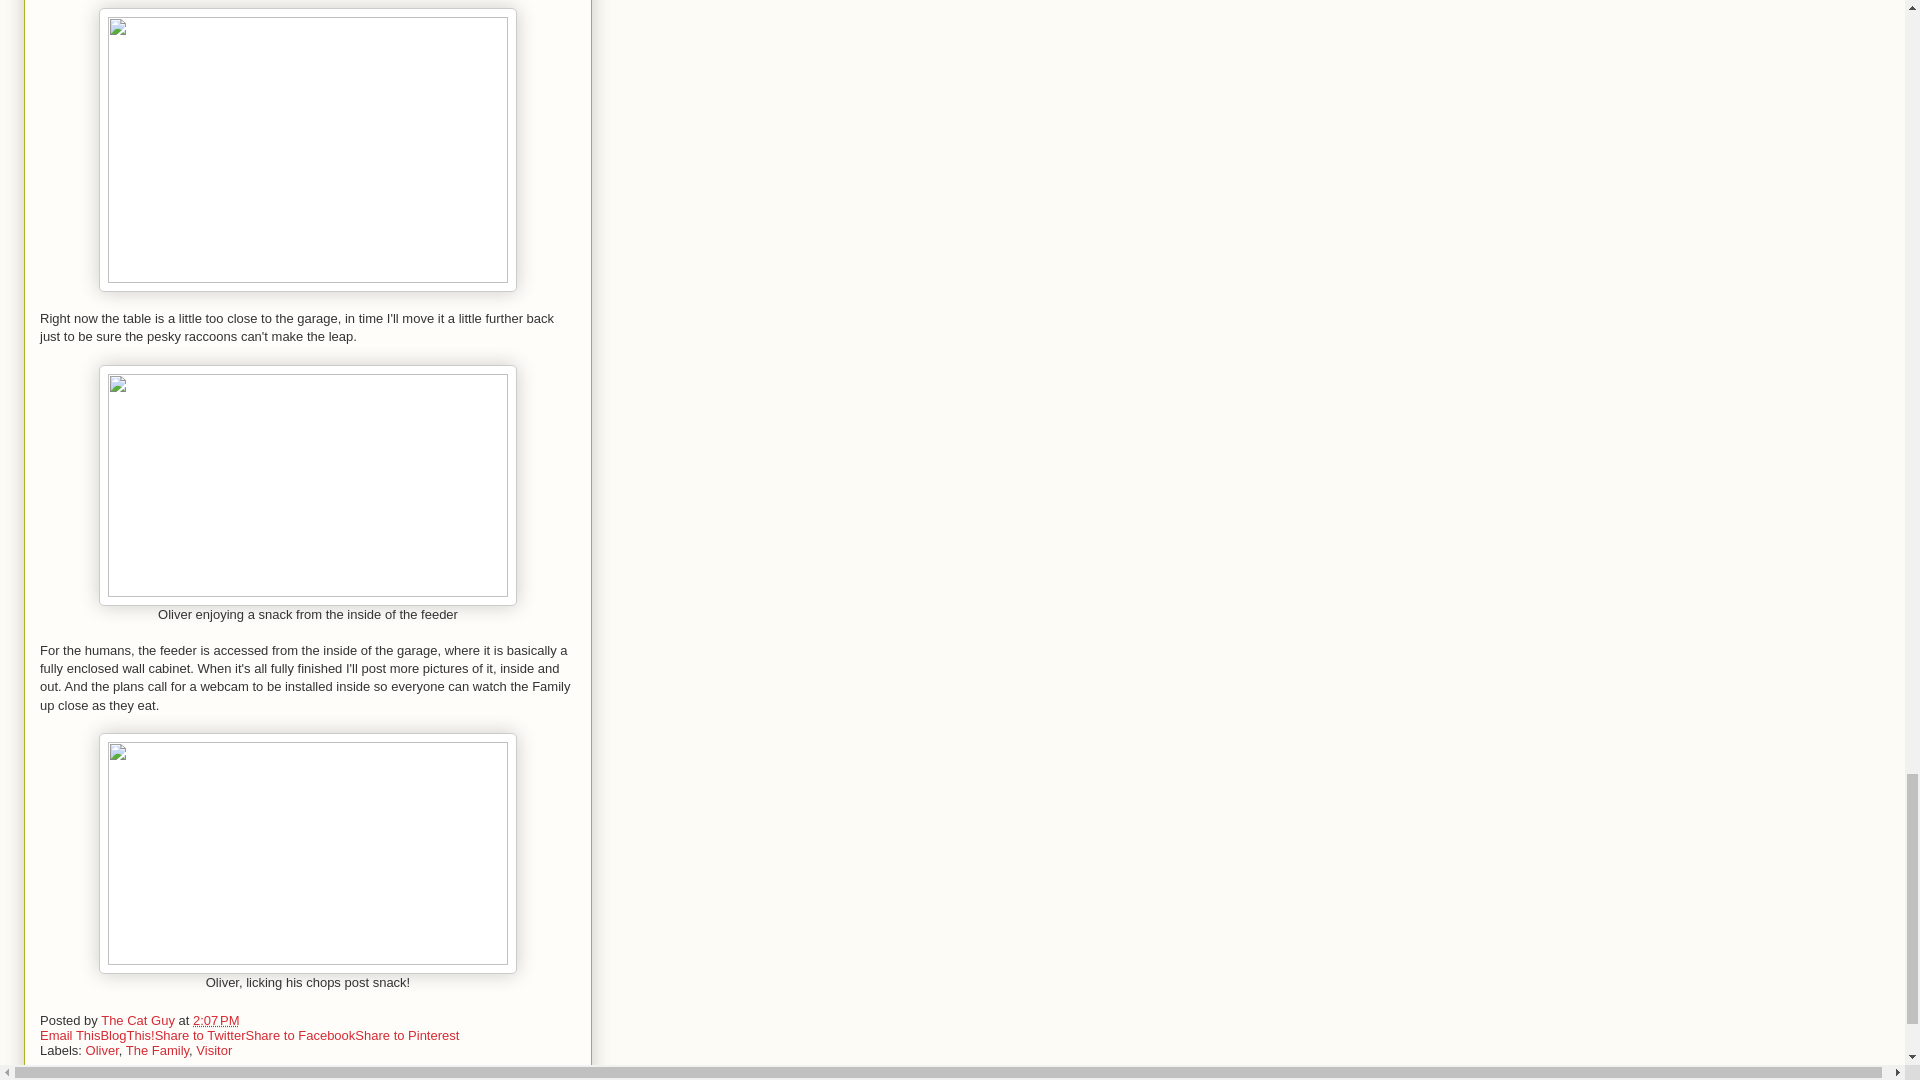 The height and width of the screenshot is (1080, 1920). I want to click on author profile, so click(140, 1020).